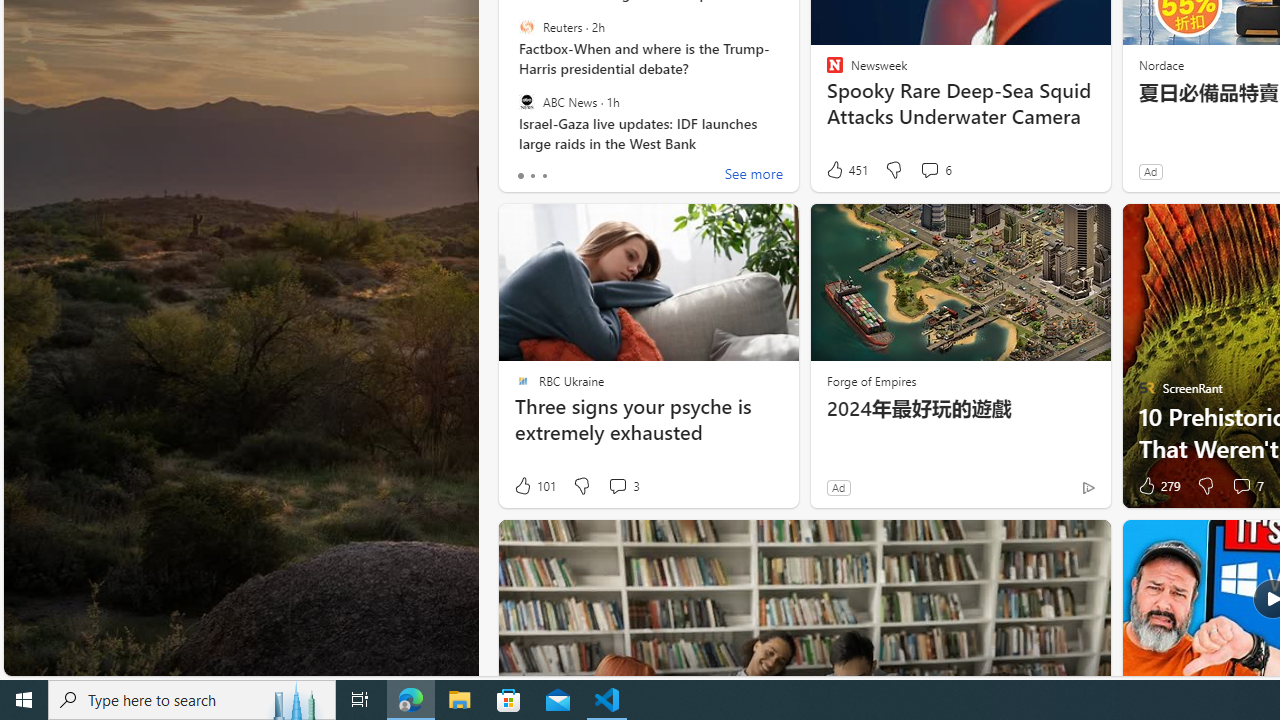  Describe the element at coordinates (617, 486) in the screenshot. I see `View comments 3 Comment` at that location.